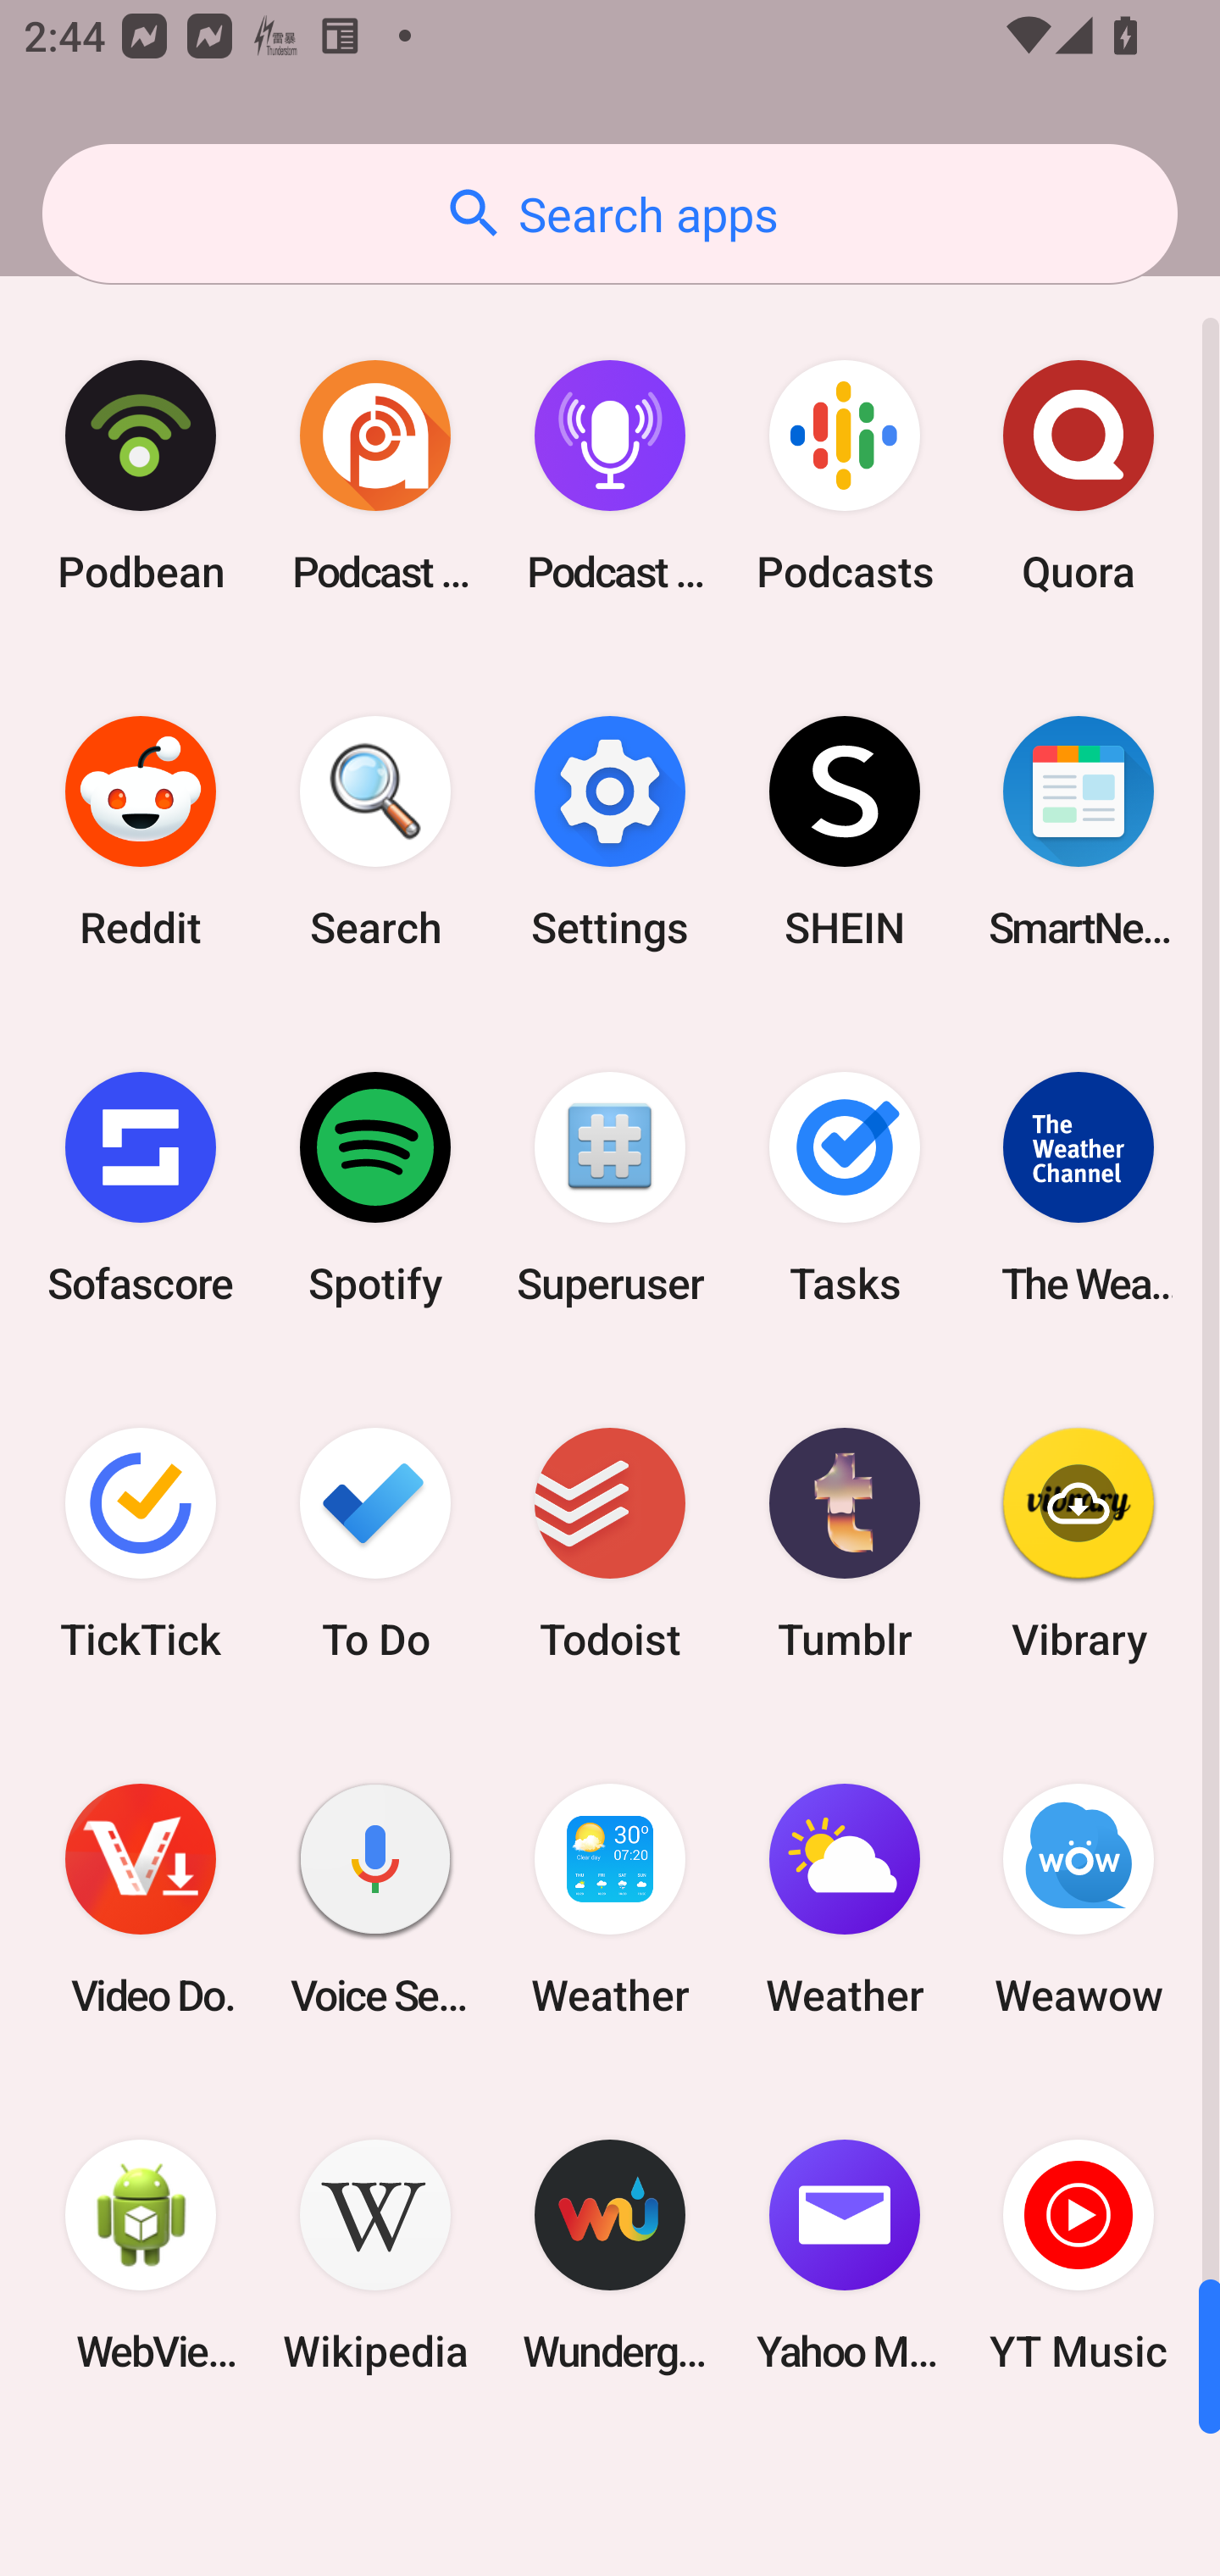 The image size is (1220, 2576). What do you see at coordinates (844, 2256) in the screenshot?
I see `Yahoo Mail` at bounding box center [844, 2256].